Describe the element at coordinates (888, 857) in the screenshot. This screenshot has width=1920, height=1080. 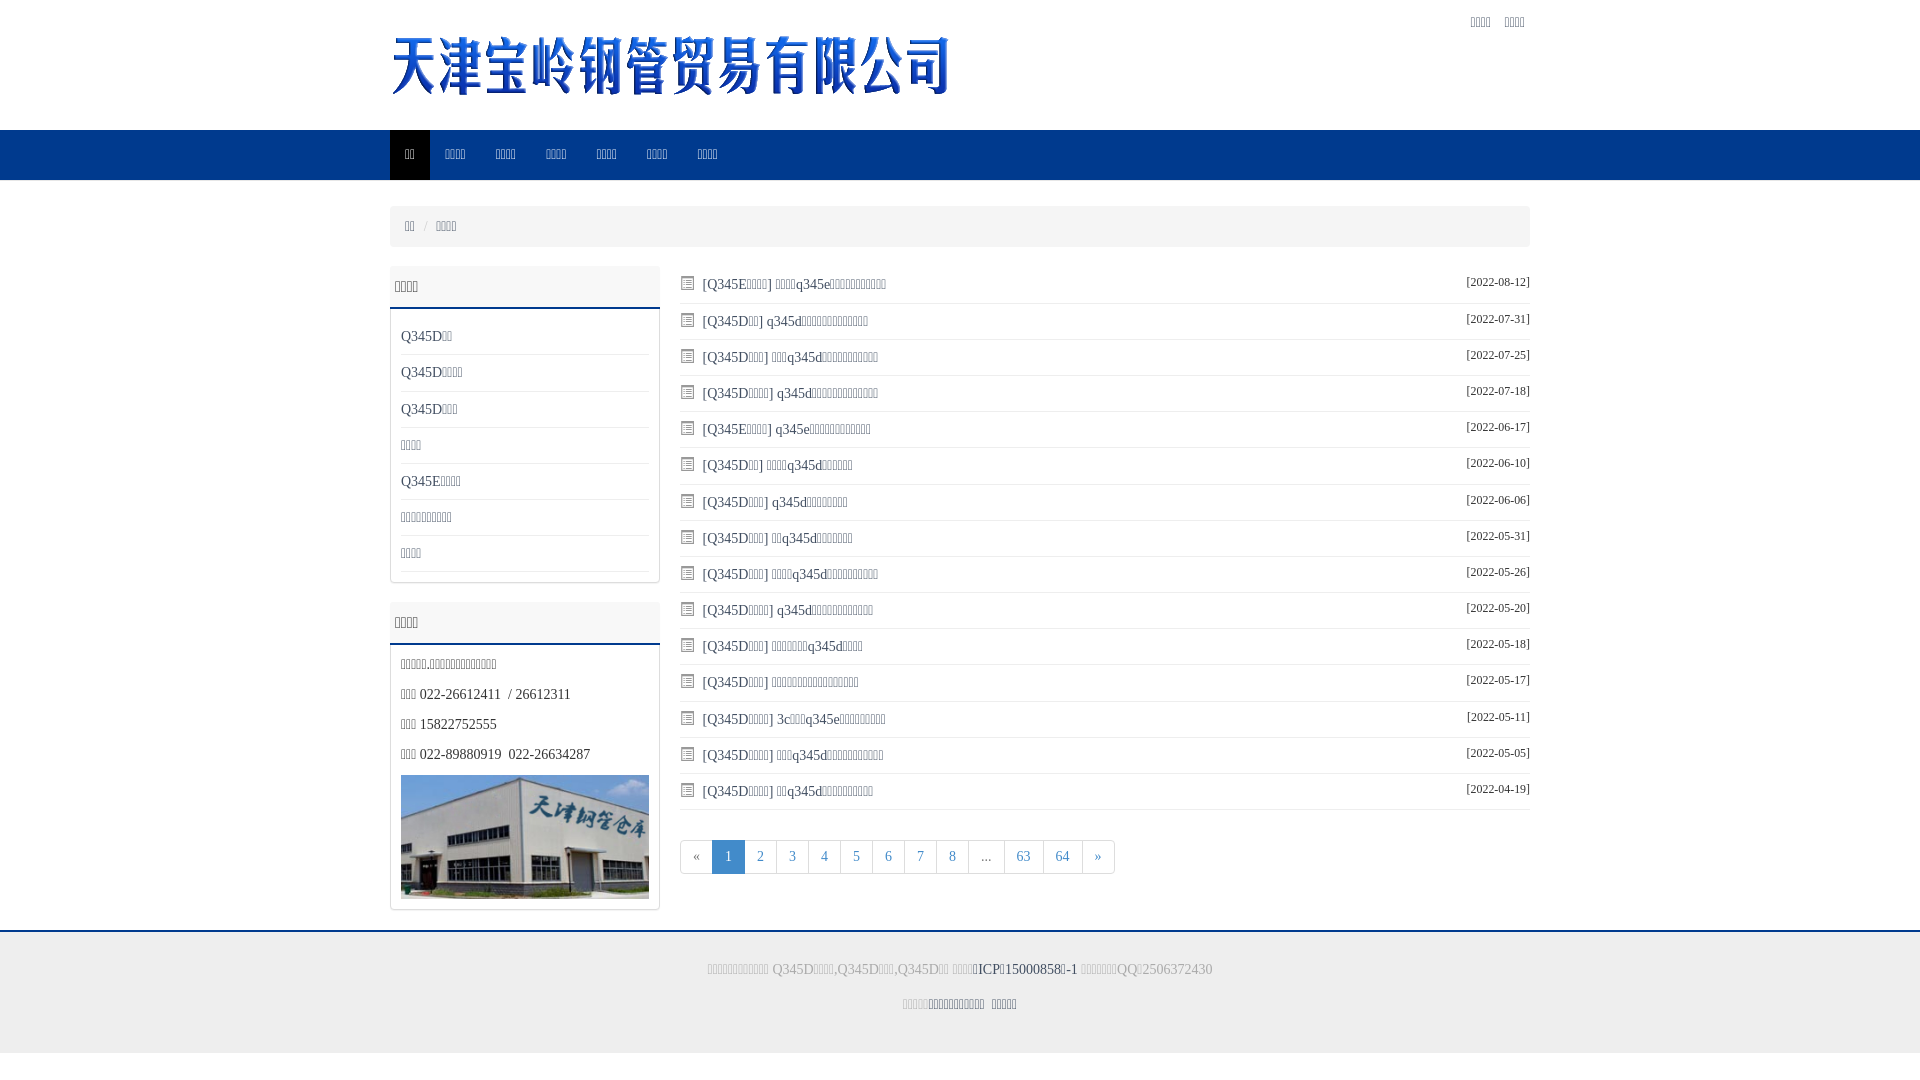
I see `6` at that location.